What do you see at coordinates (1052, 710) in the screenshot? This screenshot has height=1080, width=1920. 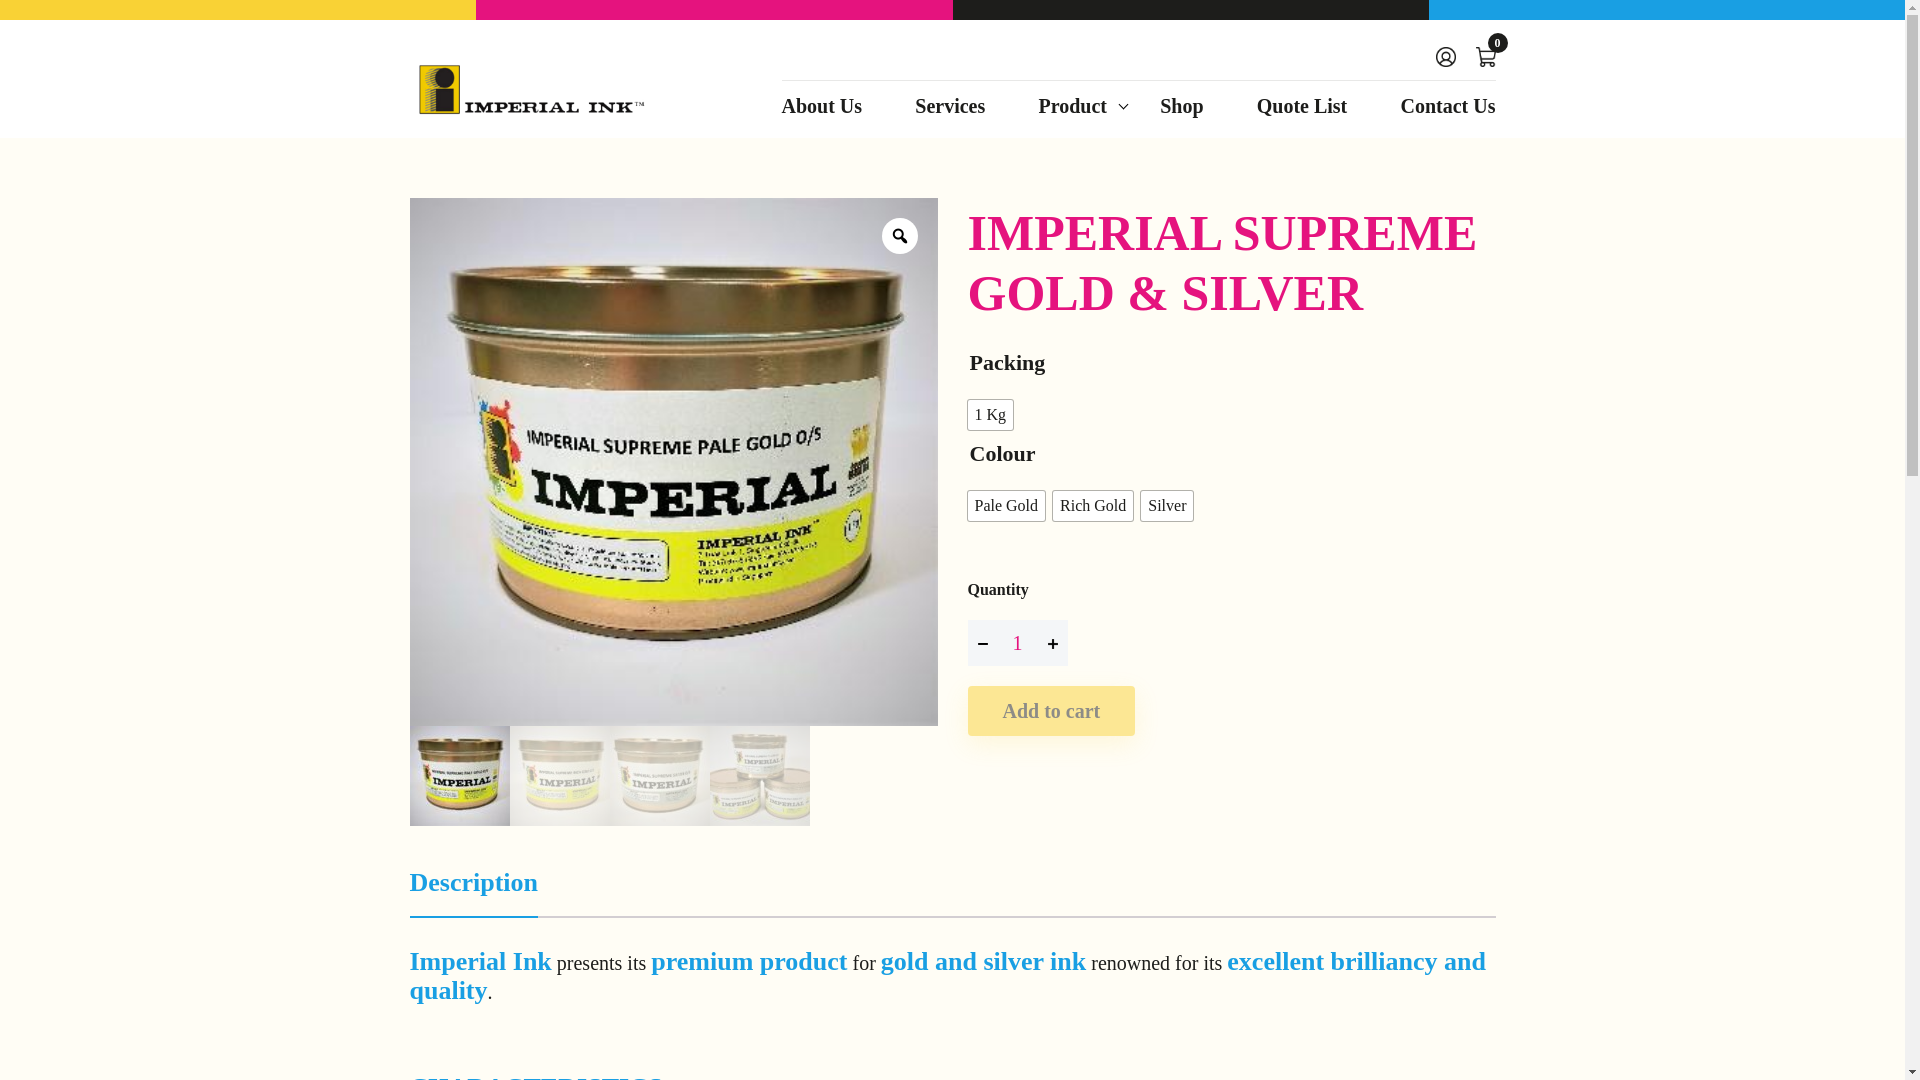 I see `Add to cart` at bounding box center [1052, 710].